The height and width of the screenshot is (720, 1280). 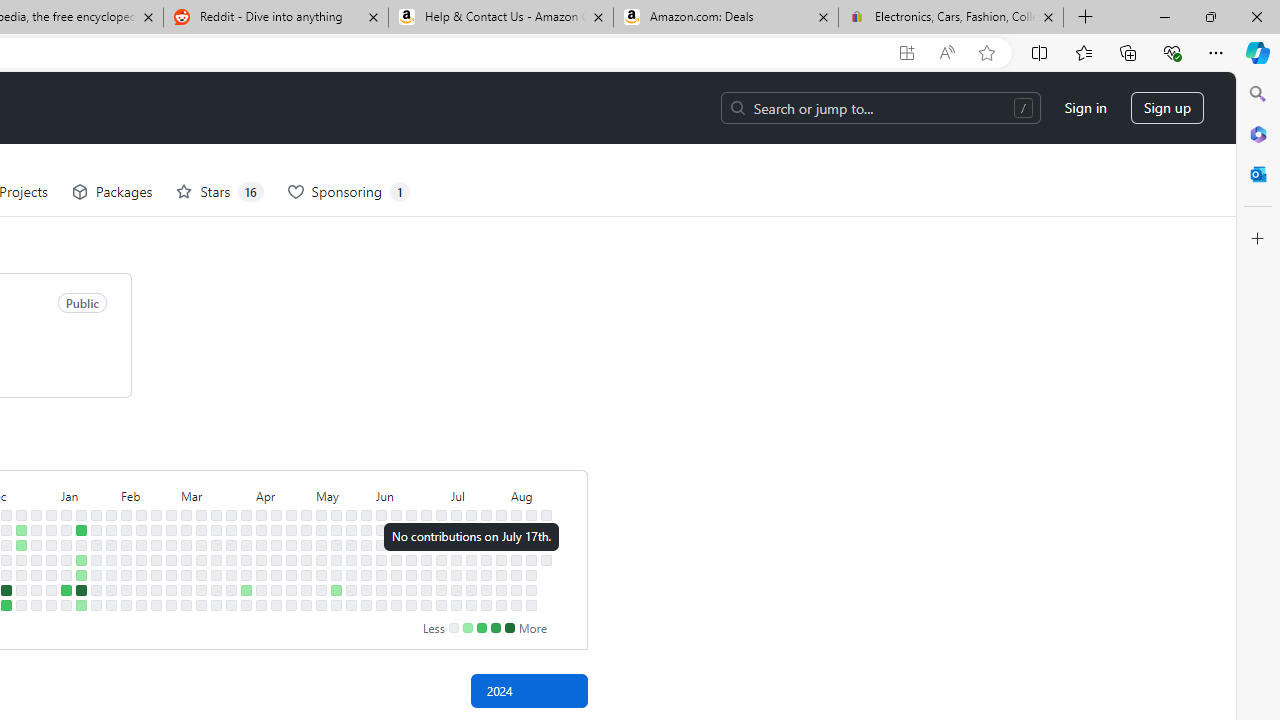 I want to click on No contributions on April 2nd., so click(x=246, y=544).